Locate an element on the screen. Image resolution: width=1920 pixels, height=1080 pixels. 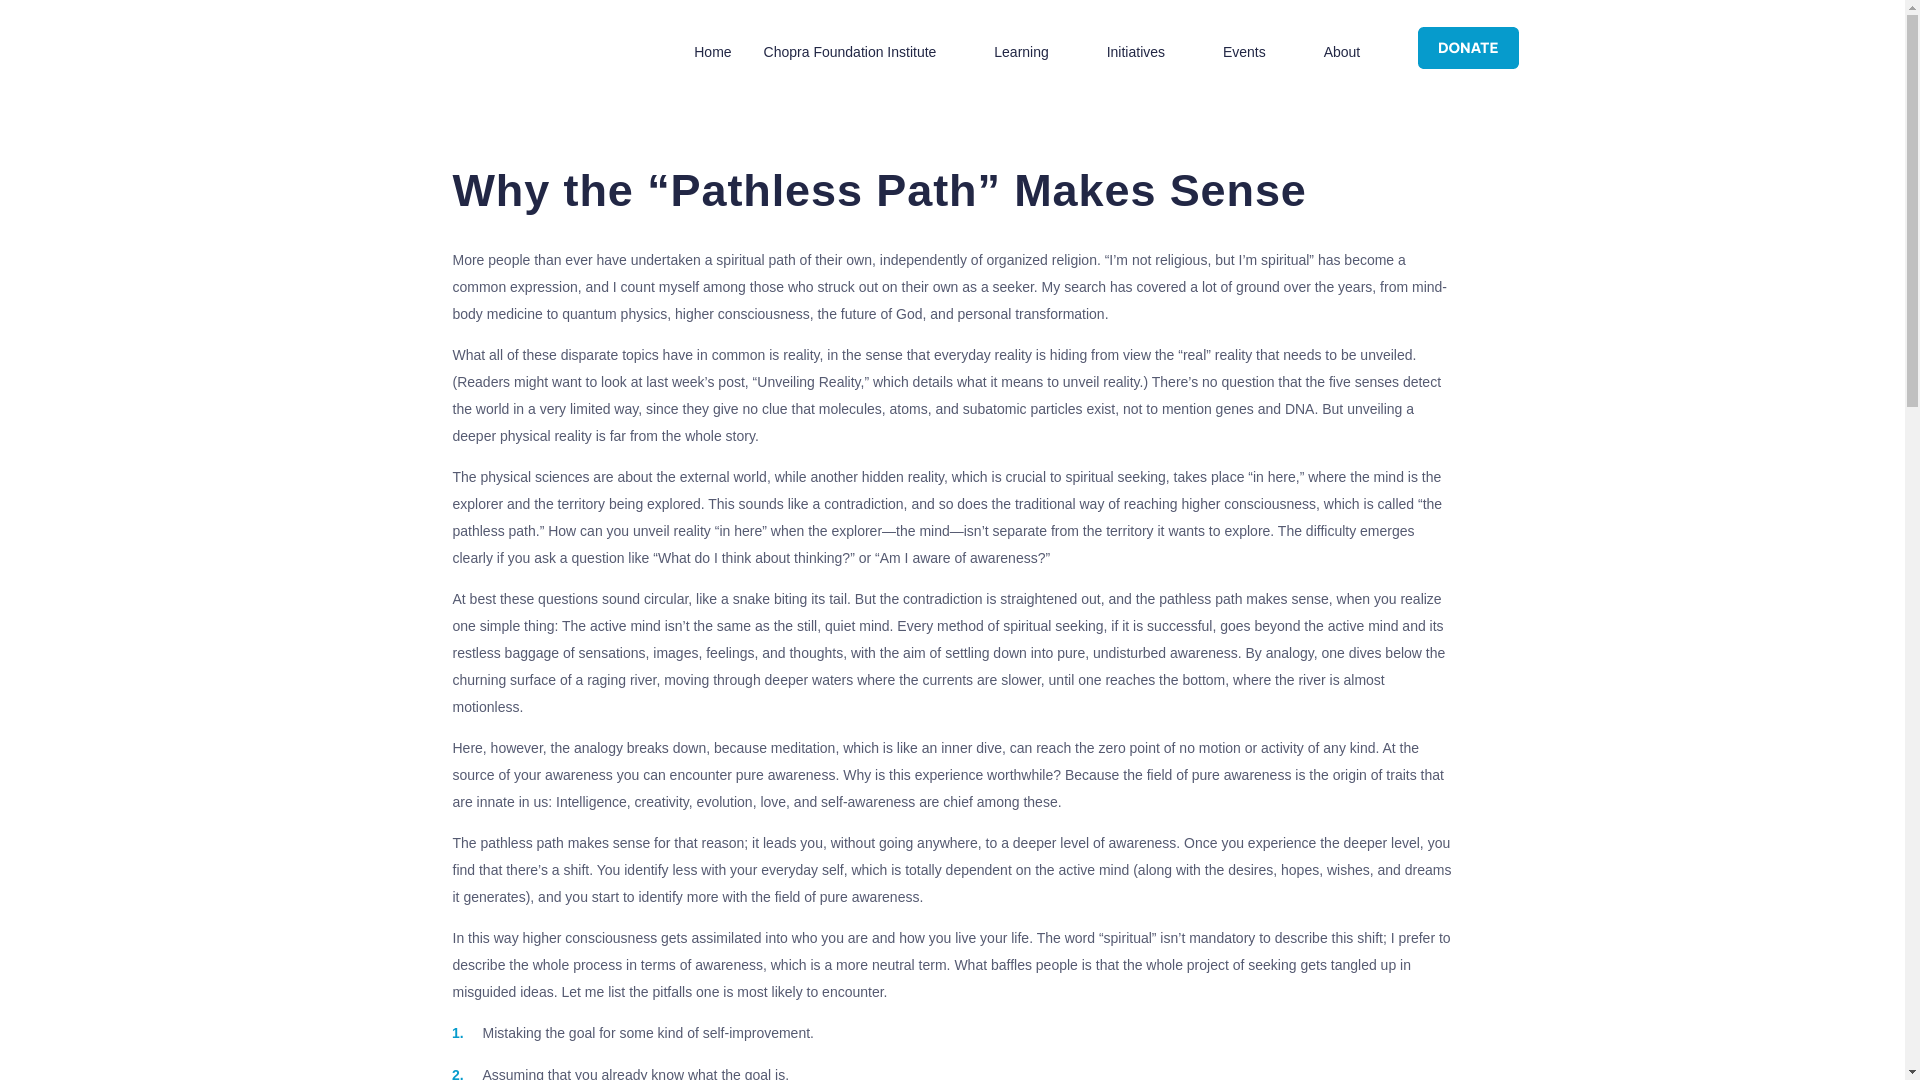
Learning is located at coordinates (1021, 52).